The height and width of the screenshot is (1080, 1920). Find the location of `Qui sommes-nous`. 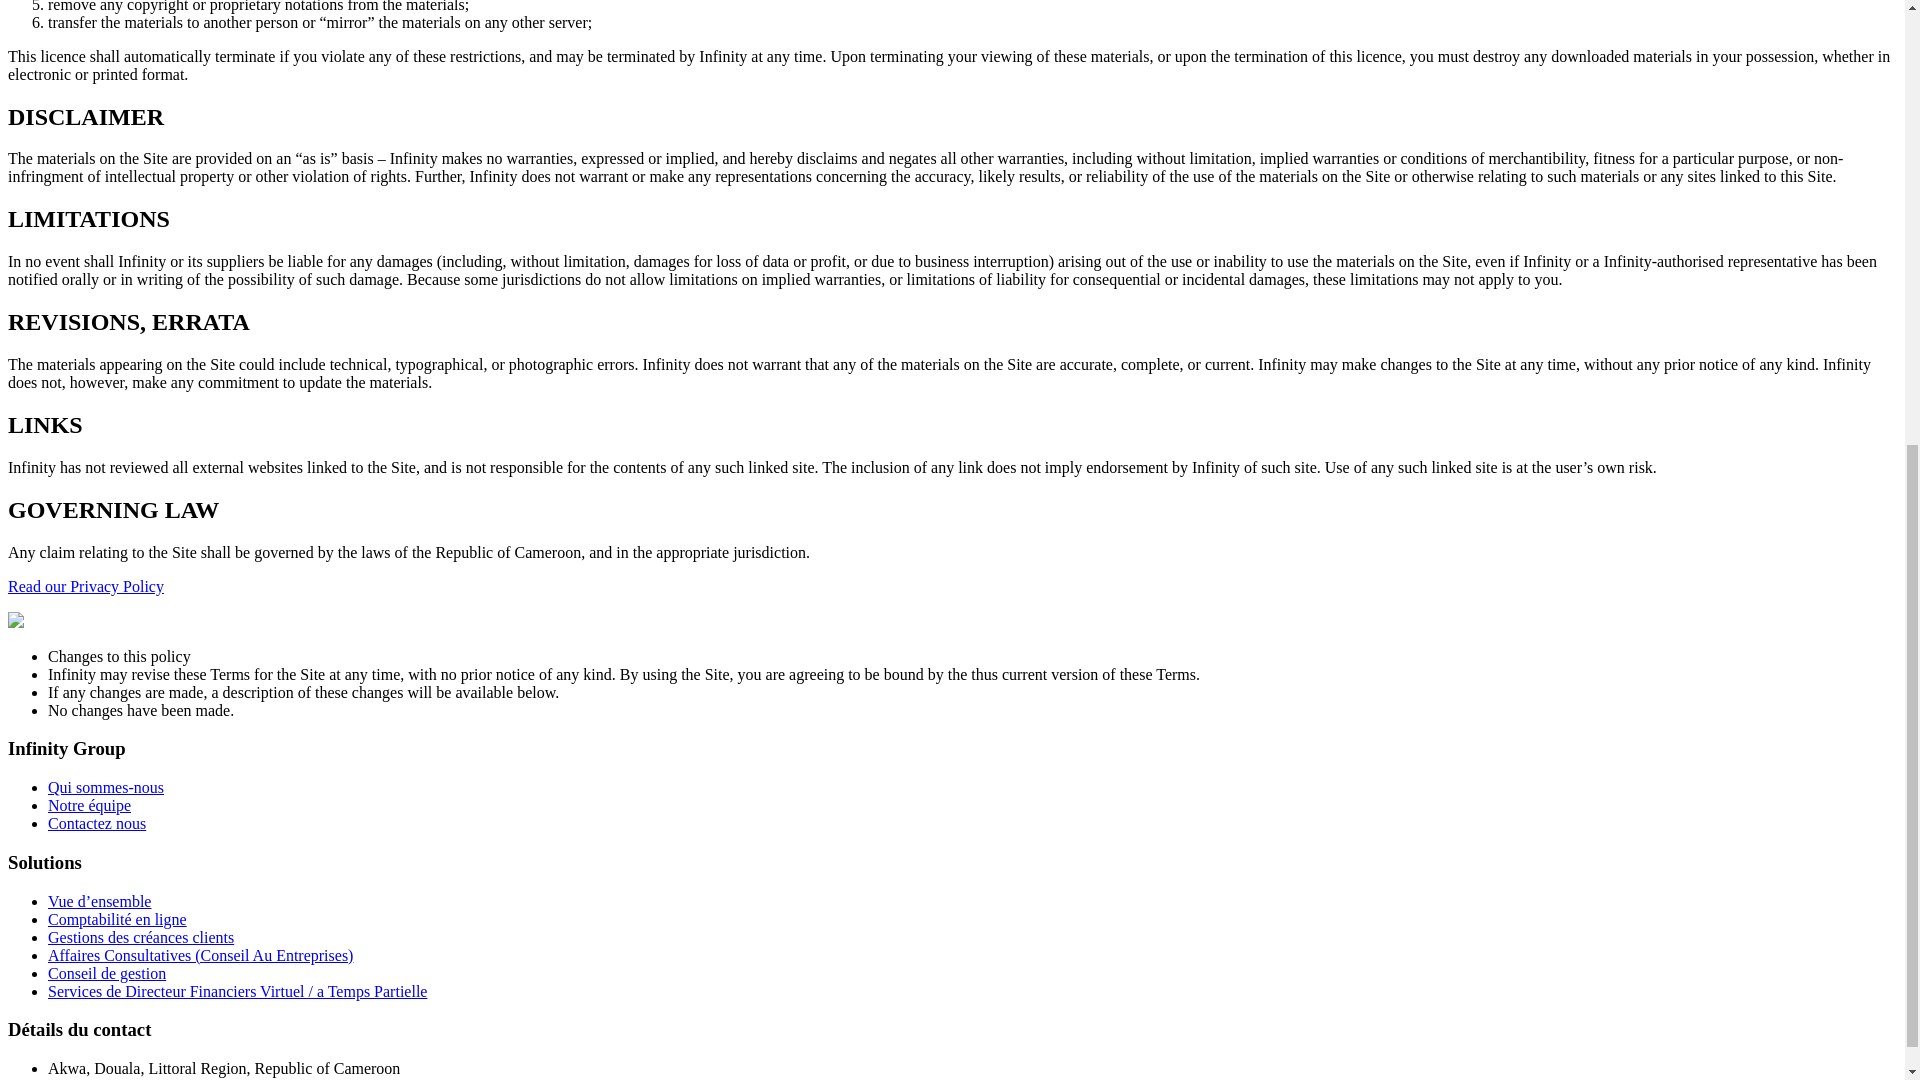

Qui sommes-nous is located at coordinates (106, 786).